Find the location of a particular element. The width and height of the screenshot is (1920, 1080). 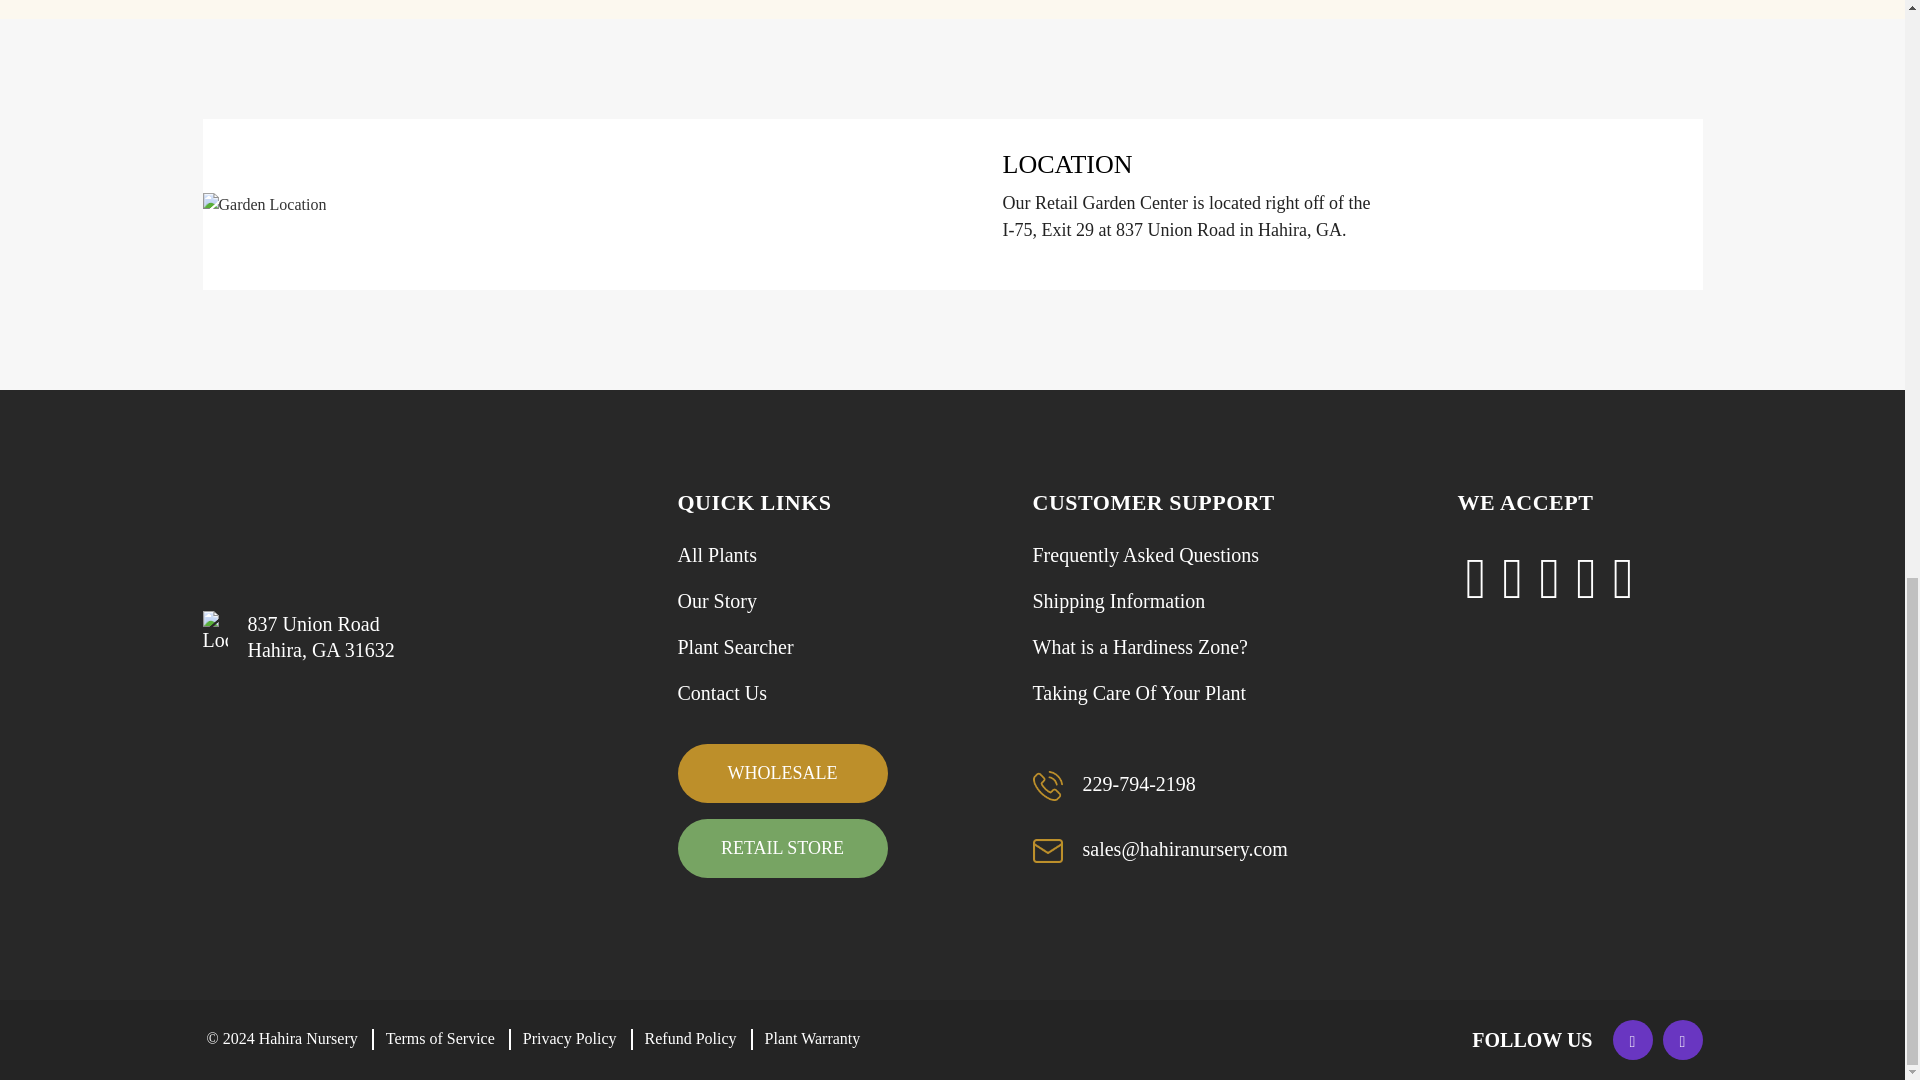

RETAIL STORE is located at coordinates (782, 848).